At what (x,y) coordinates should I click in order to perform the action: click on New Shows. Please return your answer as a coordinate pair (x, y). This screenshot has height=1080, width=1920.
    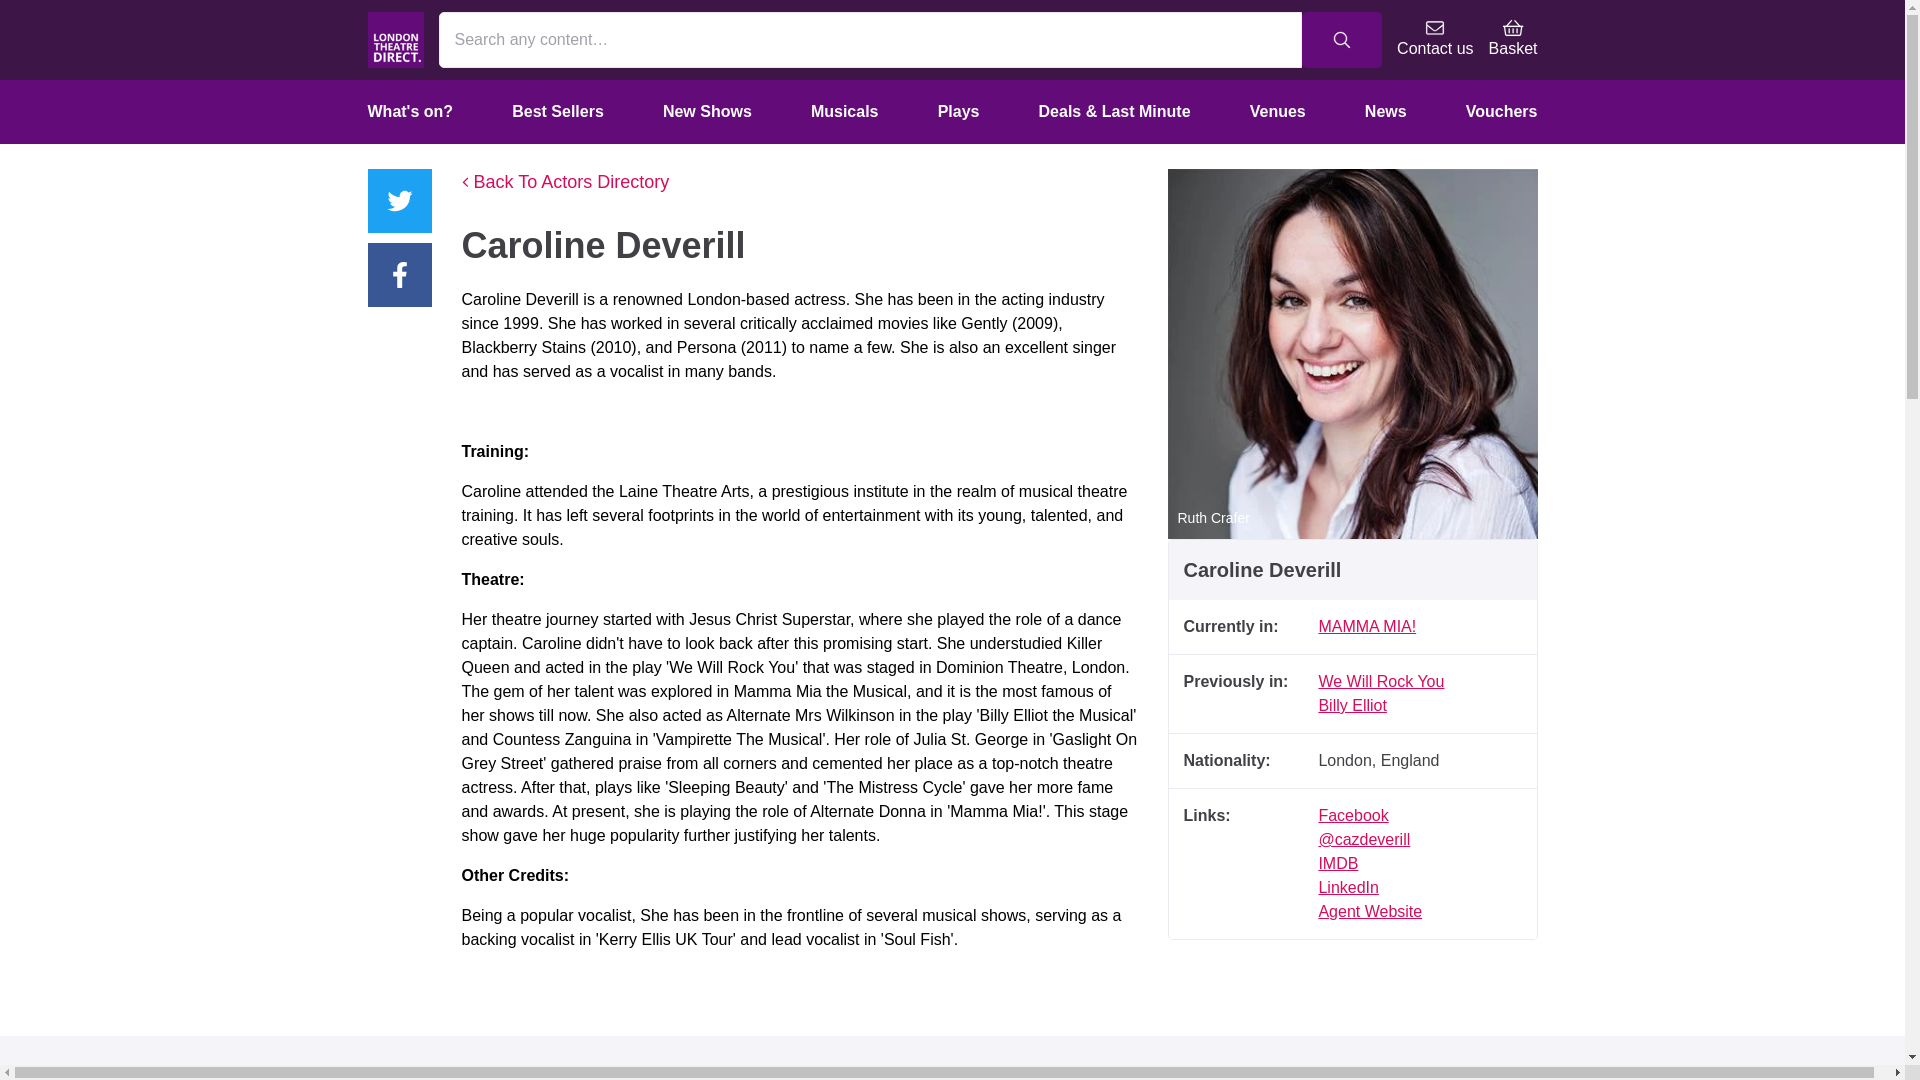
    Looking at the image, I should click on (707, 111).